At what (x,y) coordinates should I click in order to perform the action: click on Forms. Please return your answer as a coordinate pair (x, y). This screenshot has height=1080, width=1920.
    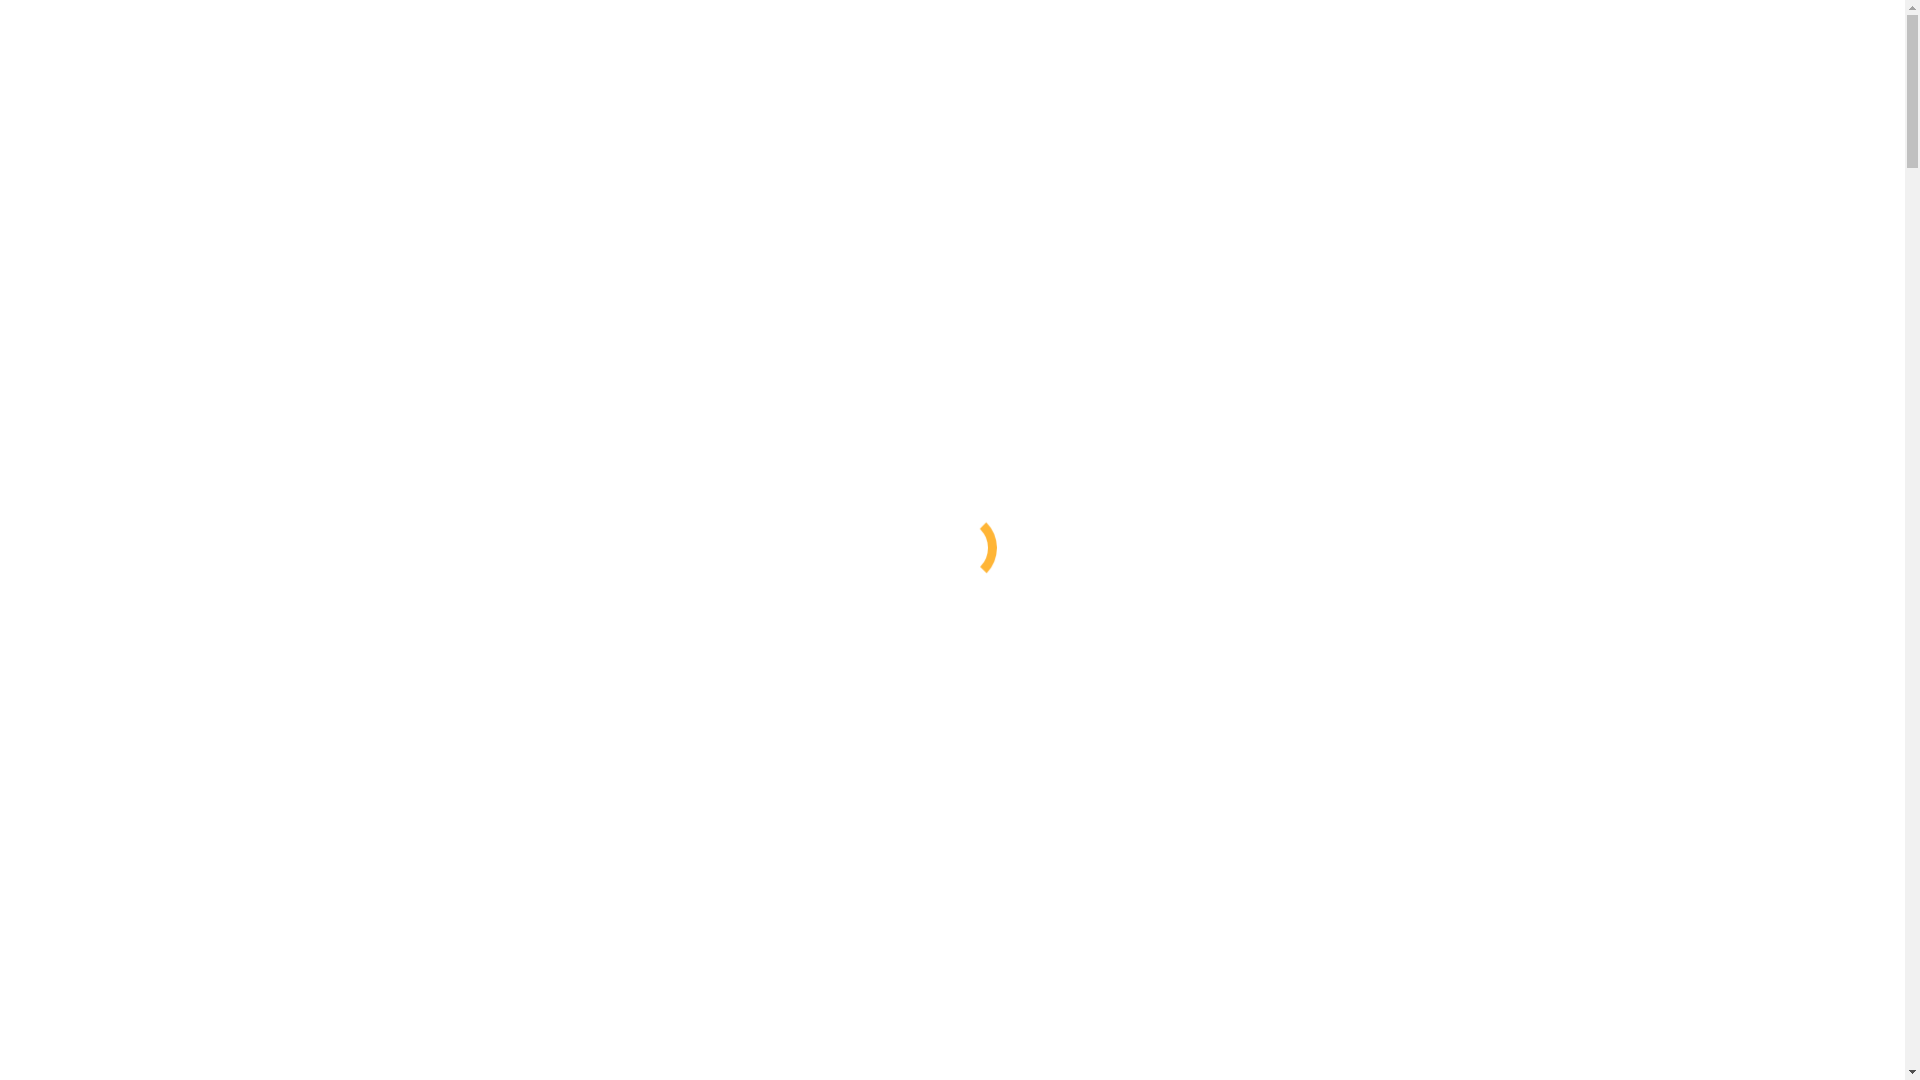
    Looking at the image, I should click on (72, 752).